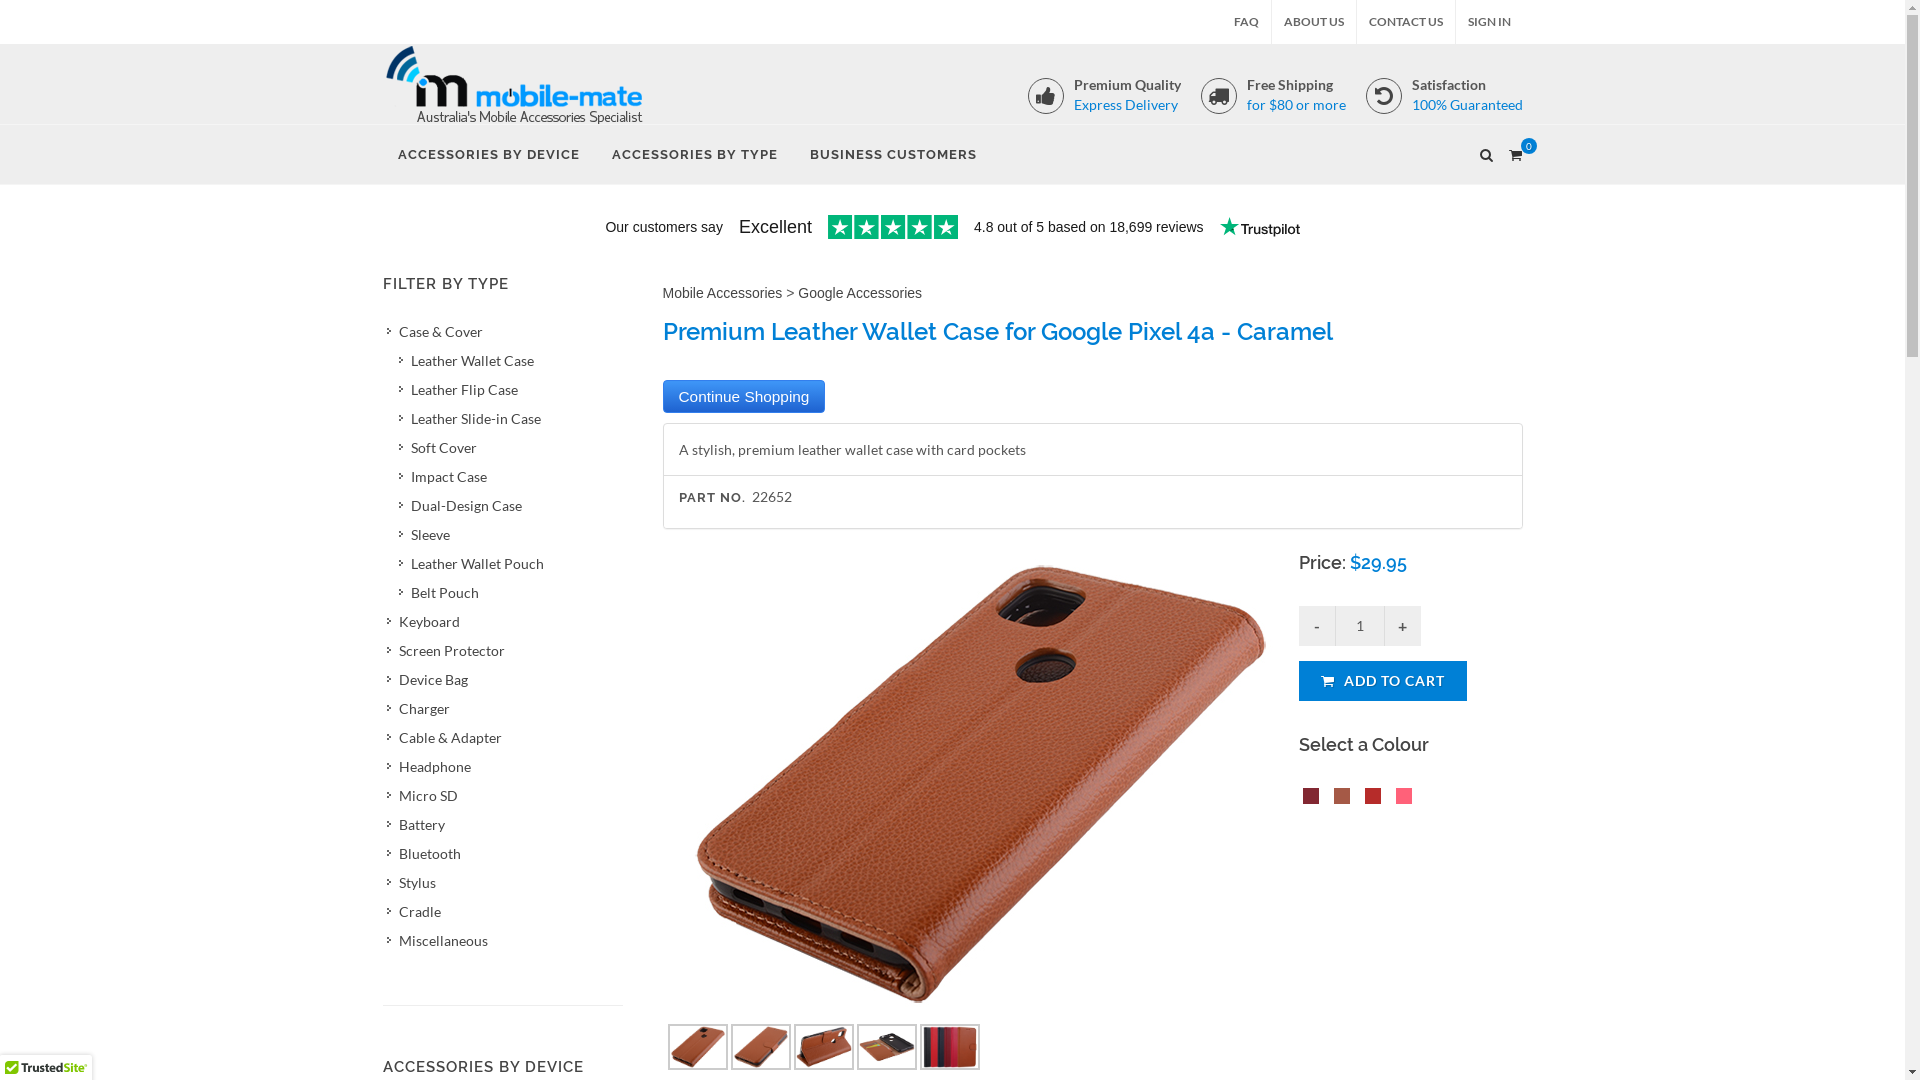  I want to click on ACCESSORIES BY DEVICE, so click(488, 155).